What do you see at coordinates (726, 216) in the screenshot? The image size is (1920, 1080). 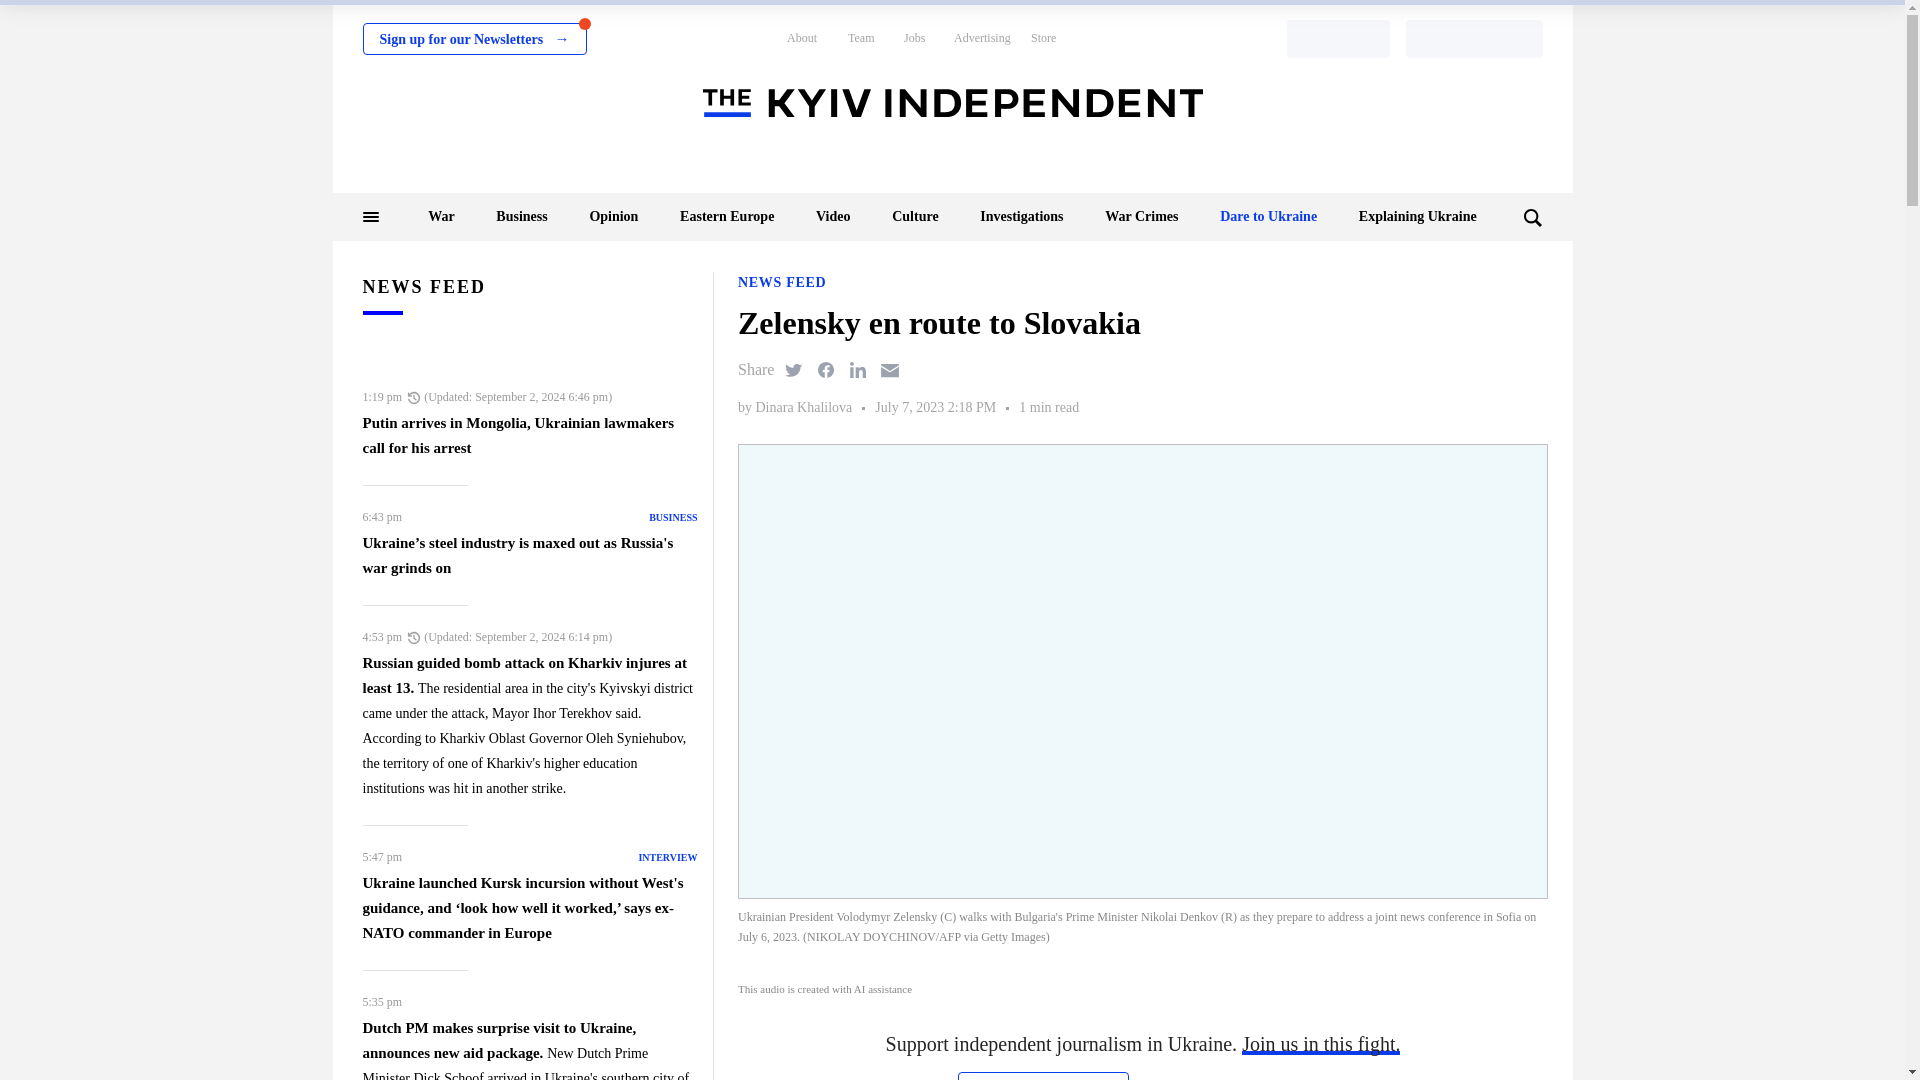 I see `Eastern Europe` at bounding box center [726, 216].